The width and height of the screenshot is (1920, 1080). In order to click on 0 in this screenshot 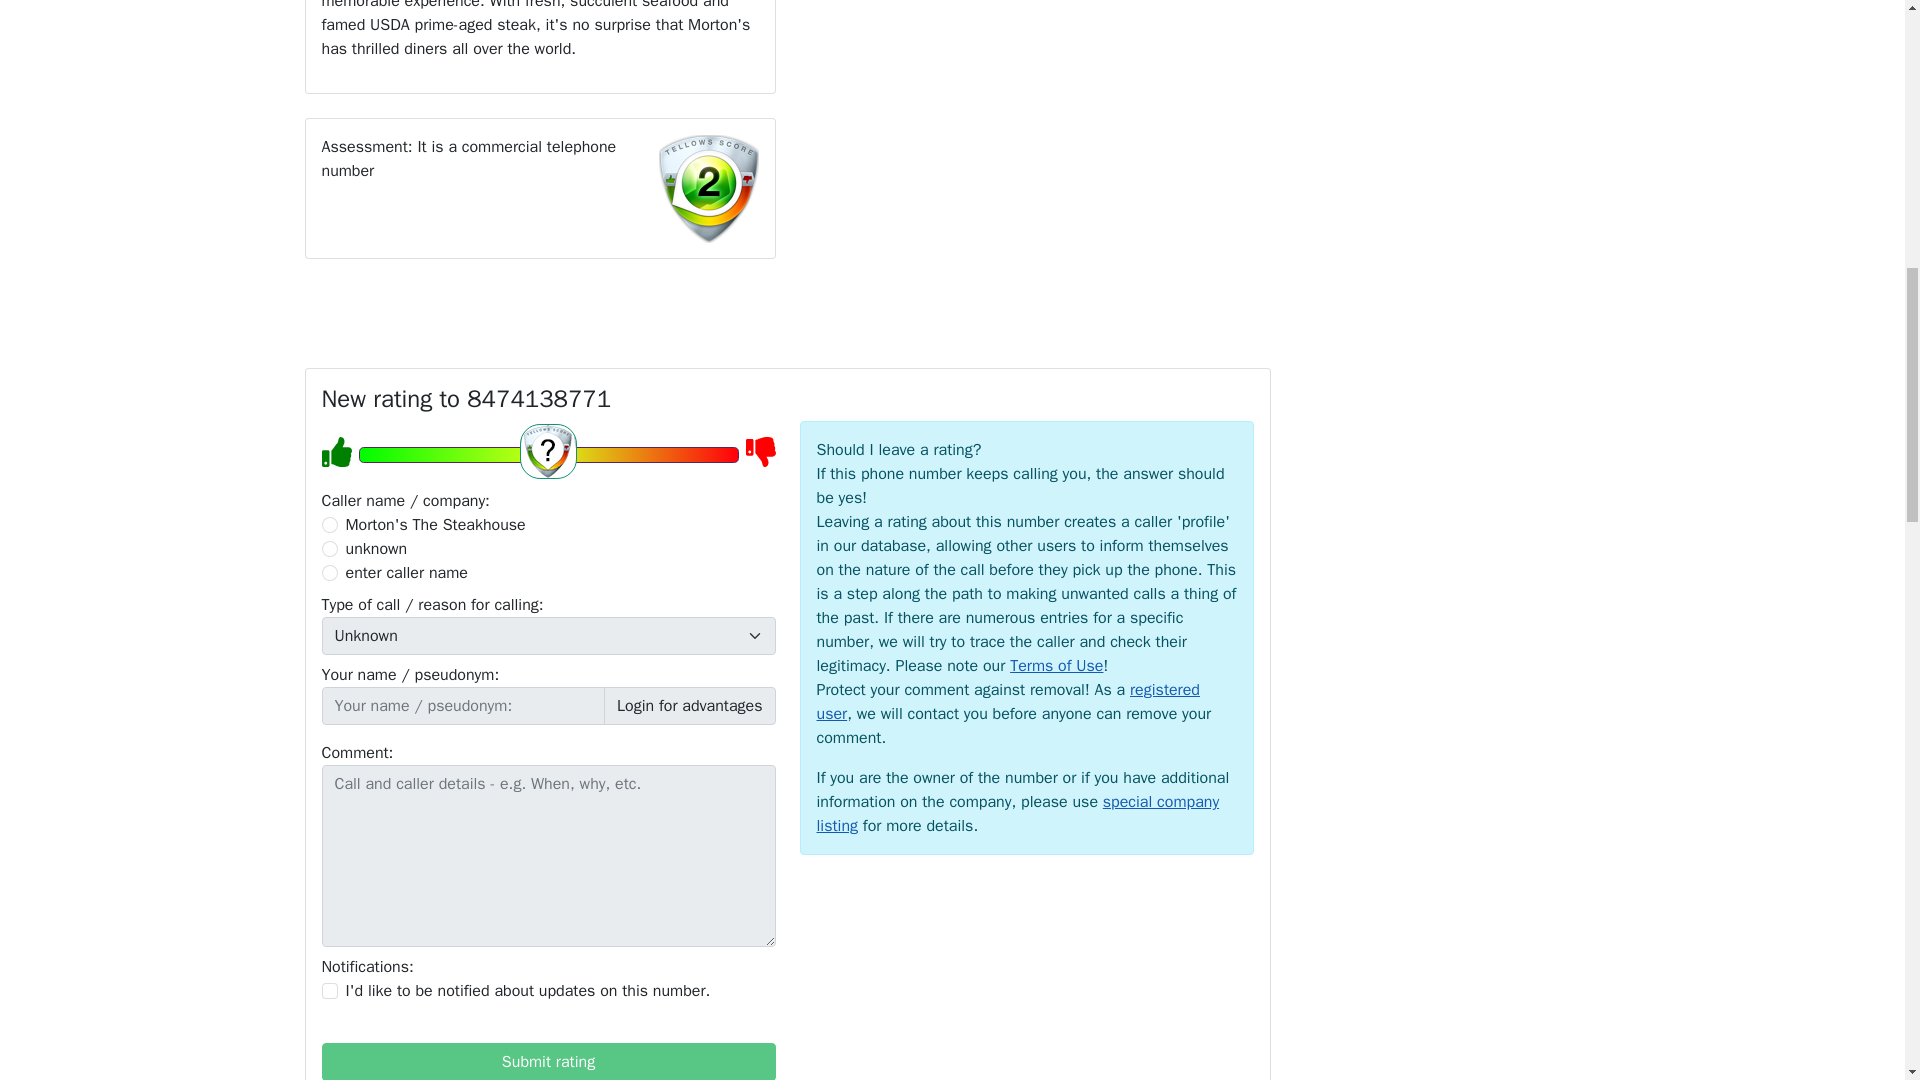, I will do `click(330, 525)`.